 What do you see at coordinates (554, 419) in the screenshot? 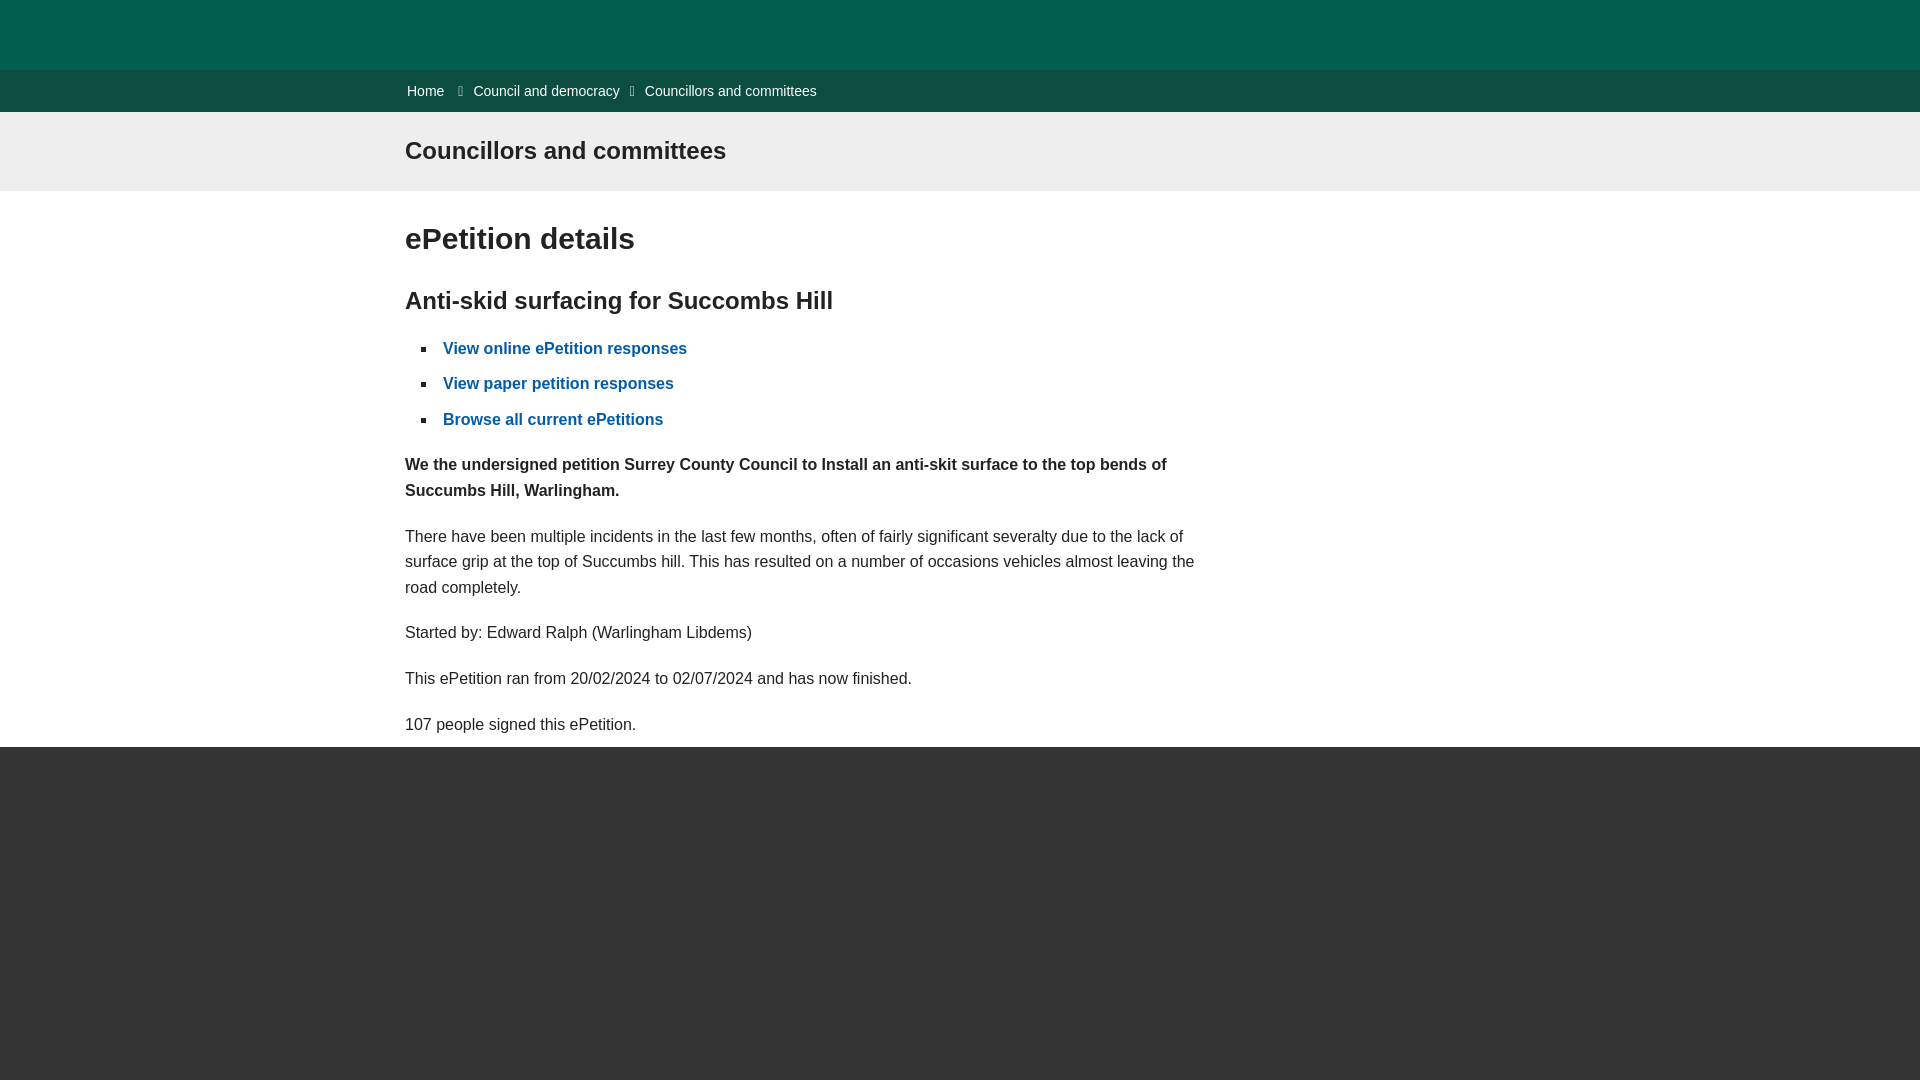
I see `Browse all current ePetitions` at bounding box center [554, 419].